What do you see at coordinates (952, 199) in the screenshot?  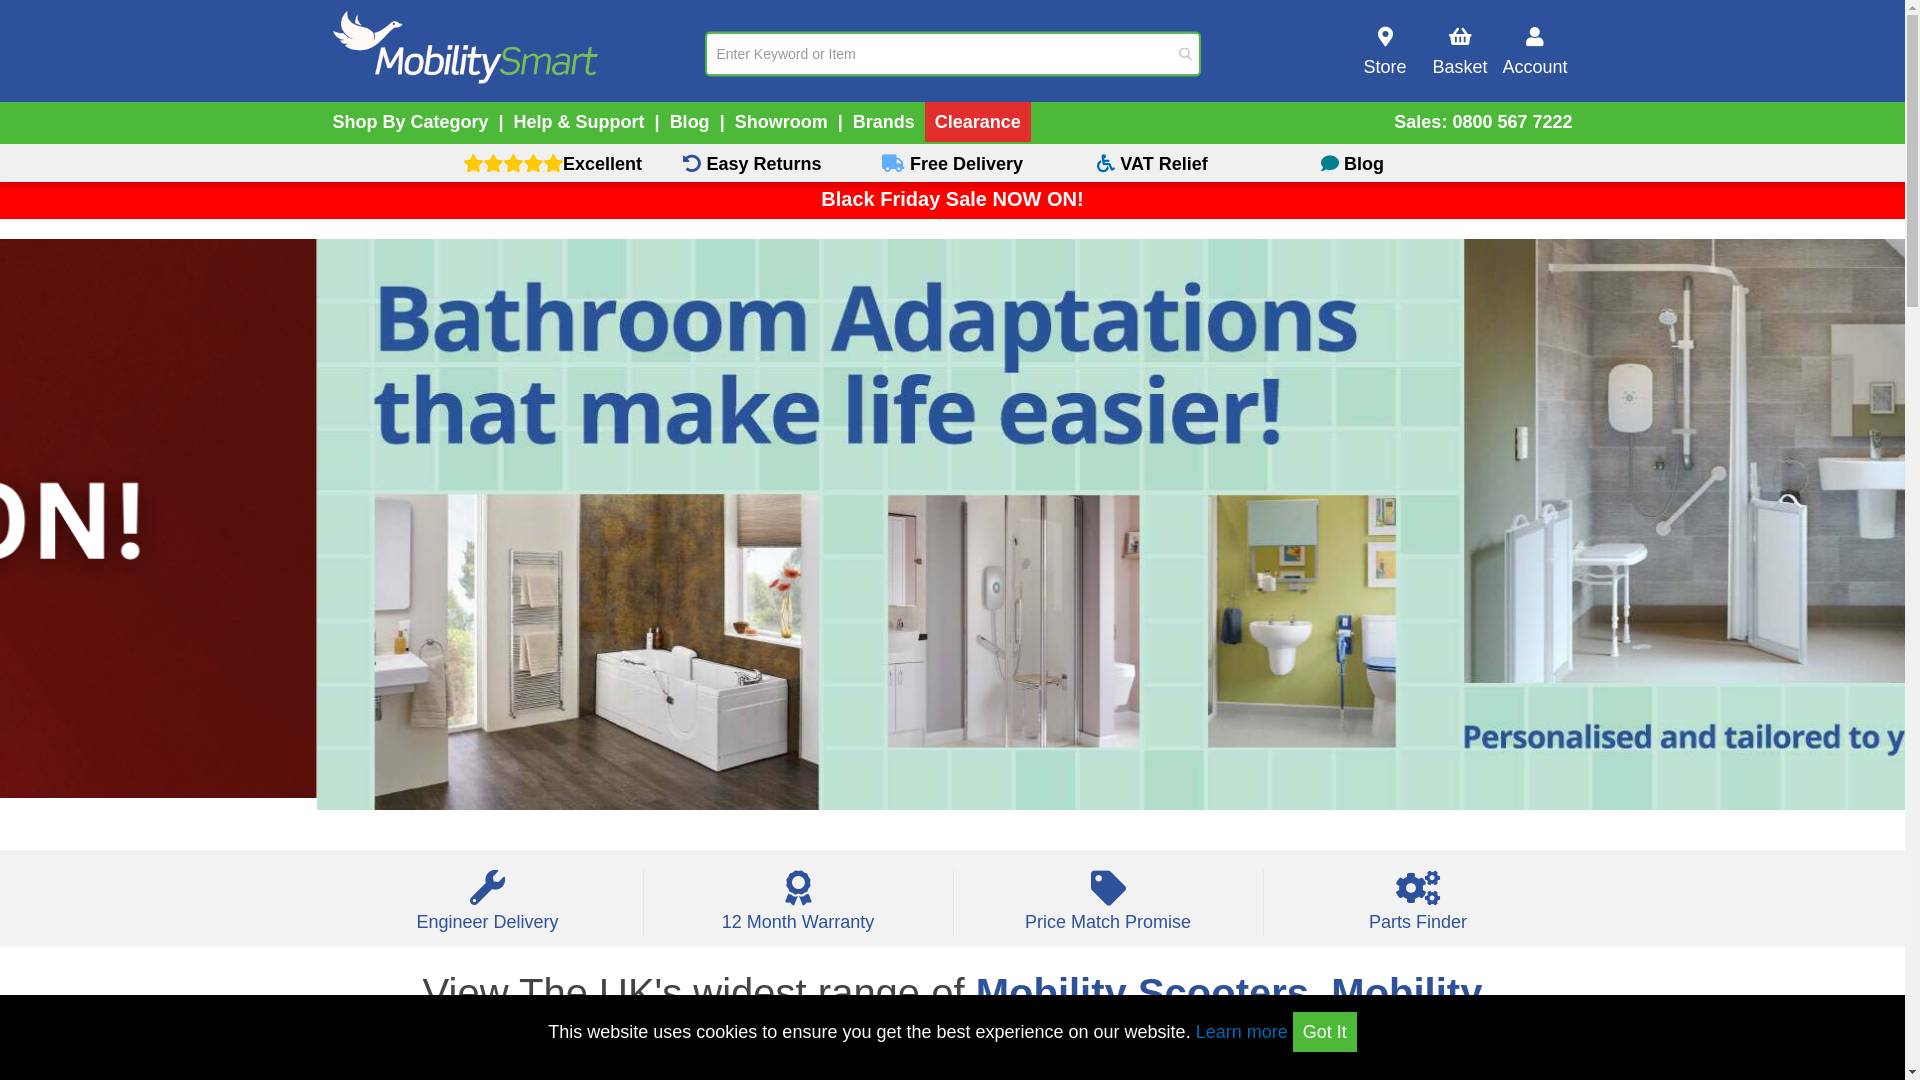 I see `Black Friday Sale NOW ON!` at bounding box center [952, 199].